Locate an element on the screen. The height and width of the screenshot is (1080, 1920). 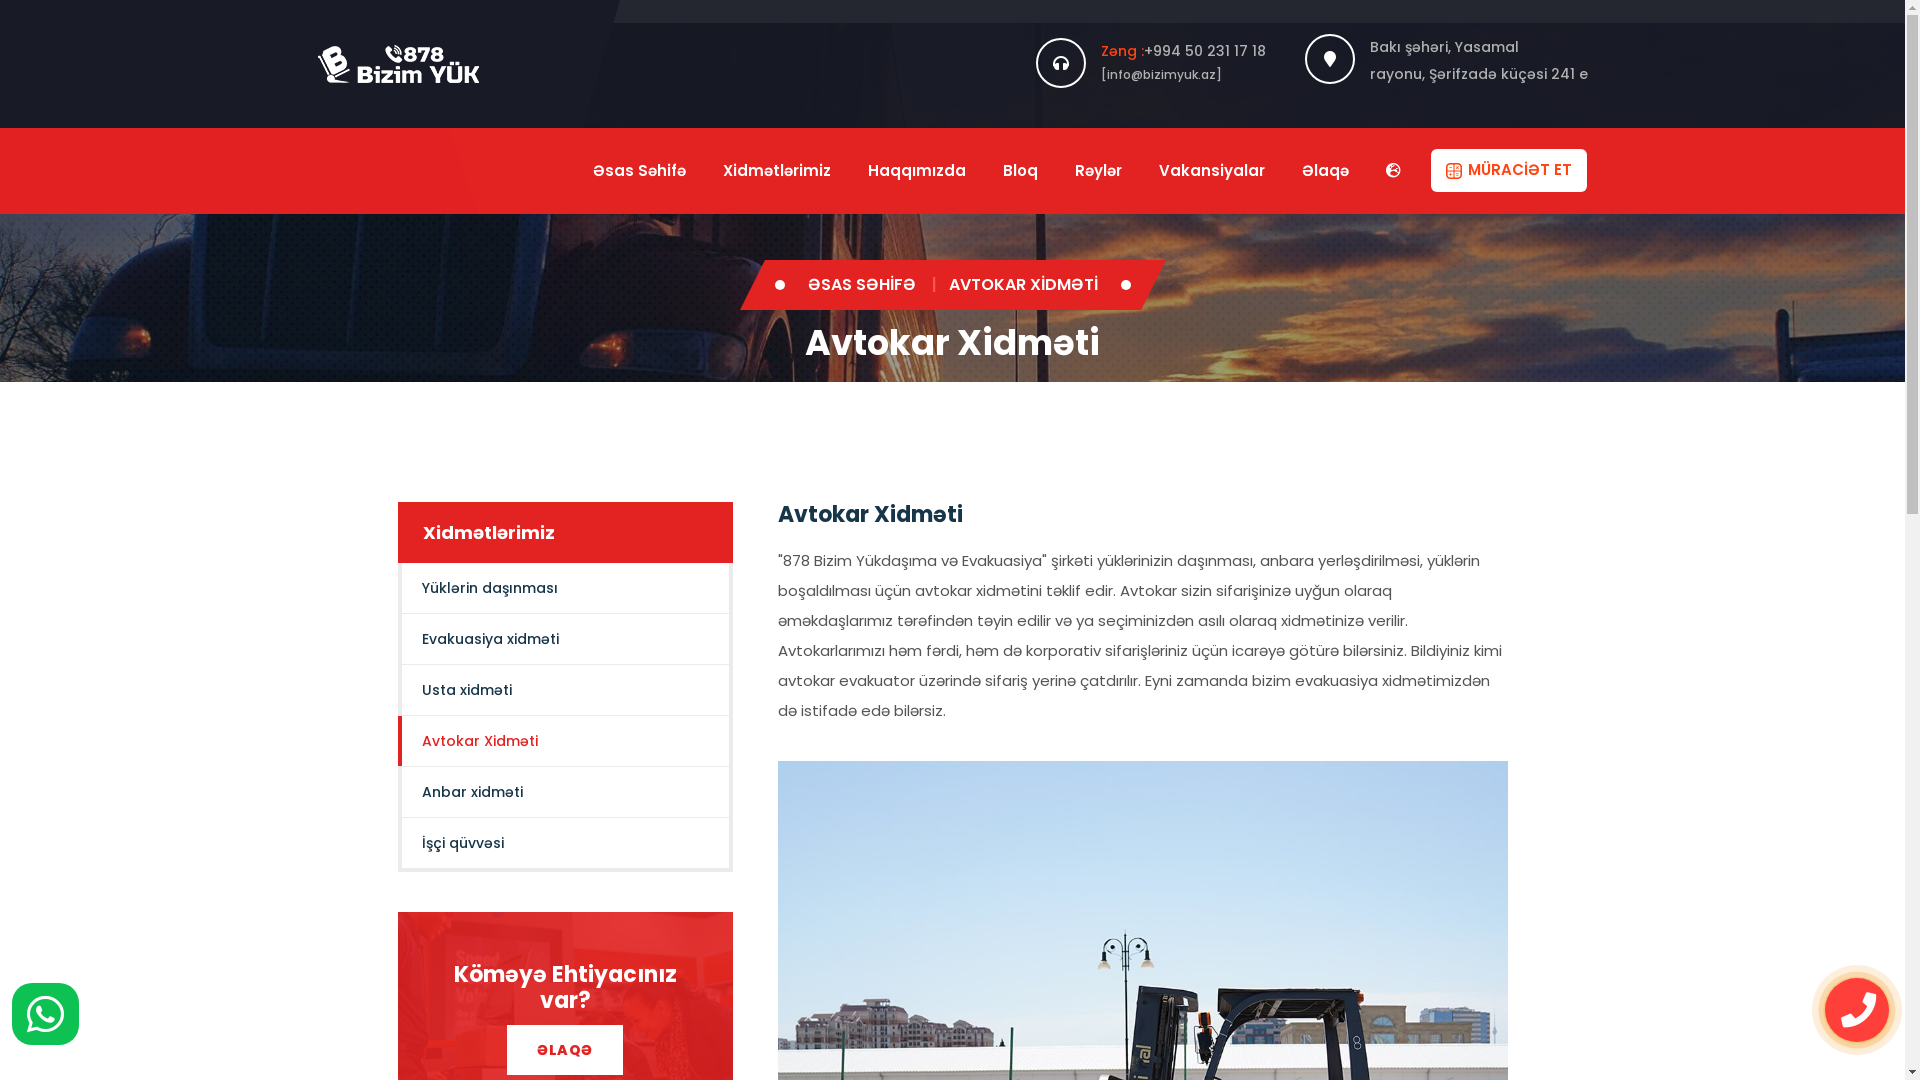
Vakansiyalar is located at coordinates (1212, 170).